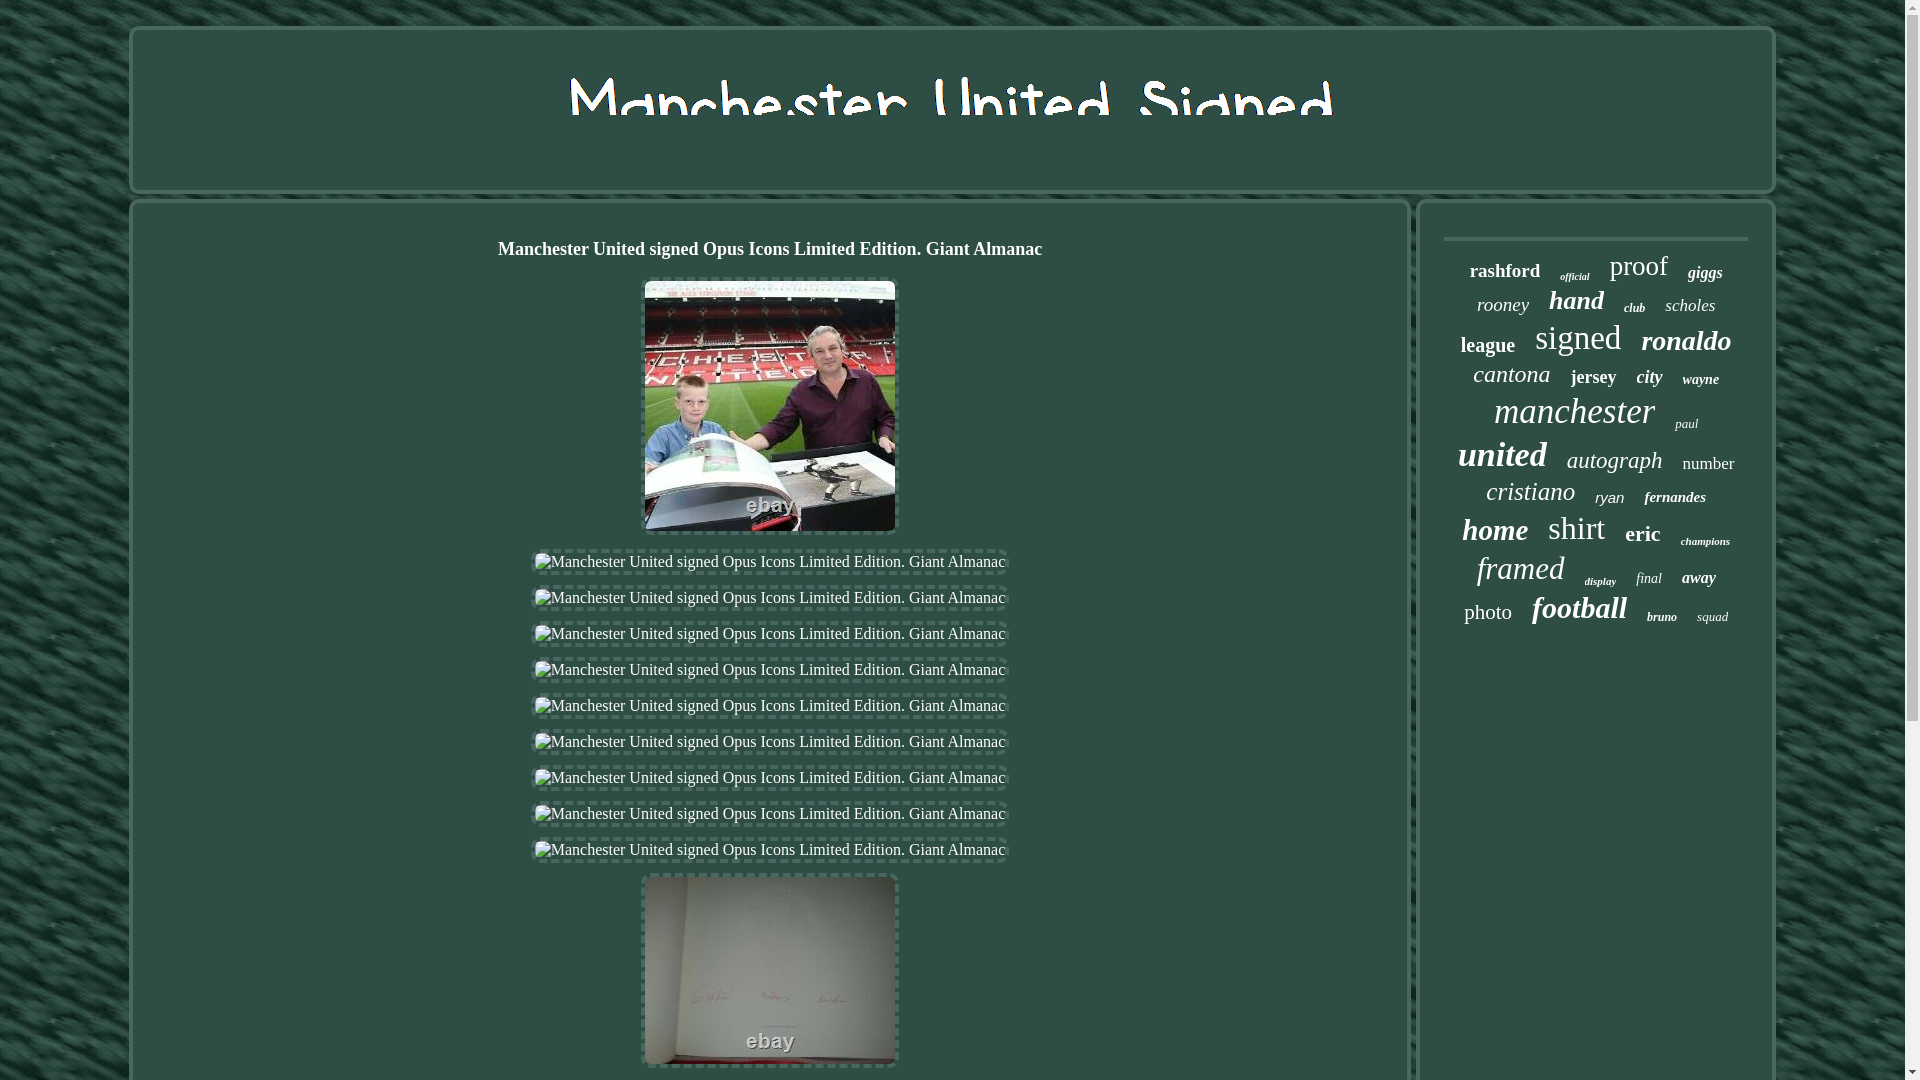 Image resolution: width=1920 pixels, height=1080 pixels. Describe the element at coordinates (1674, 498) in the screenshot. I see `fernandes` at that location.